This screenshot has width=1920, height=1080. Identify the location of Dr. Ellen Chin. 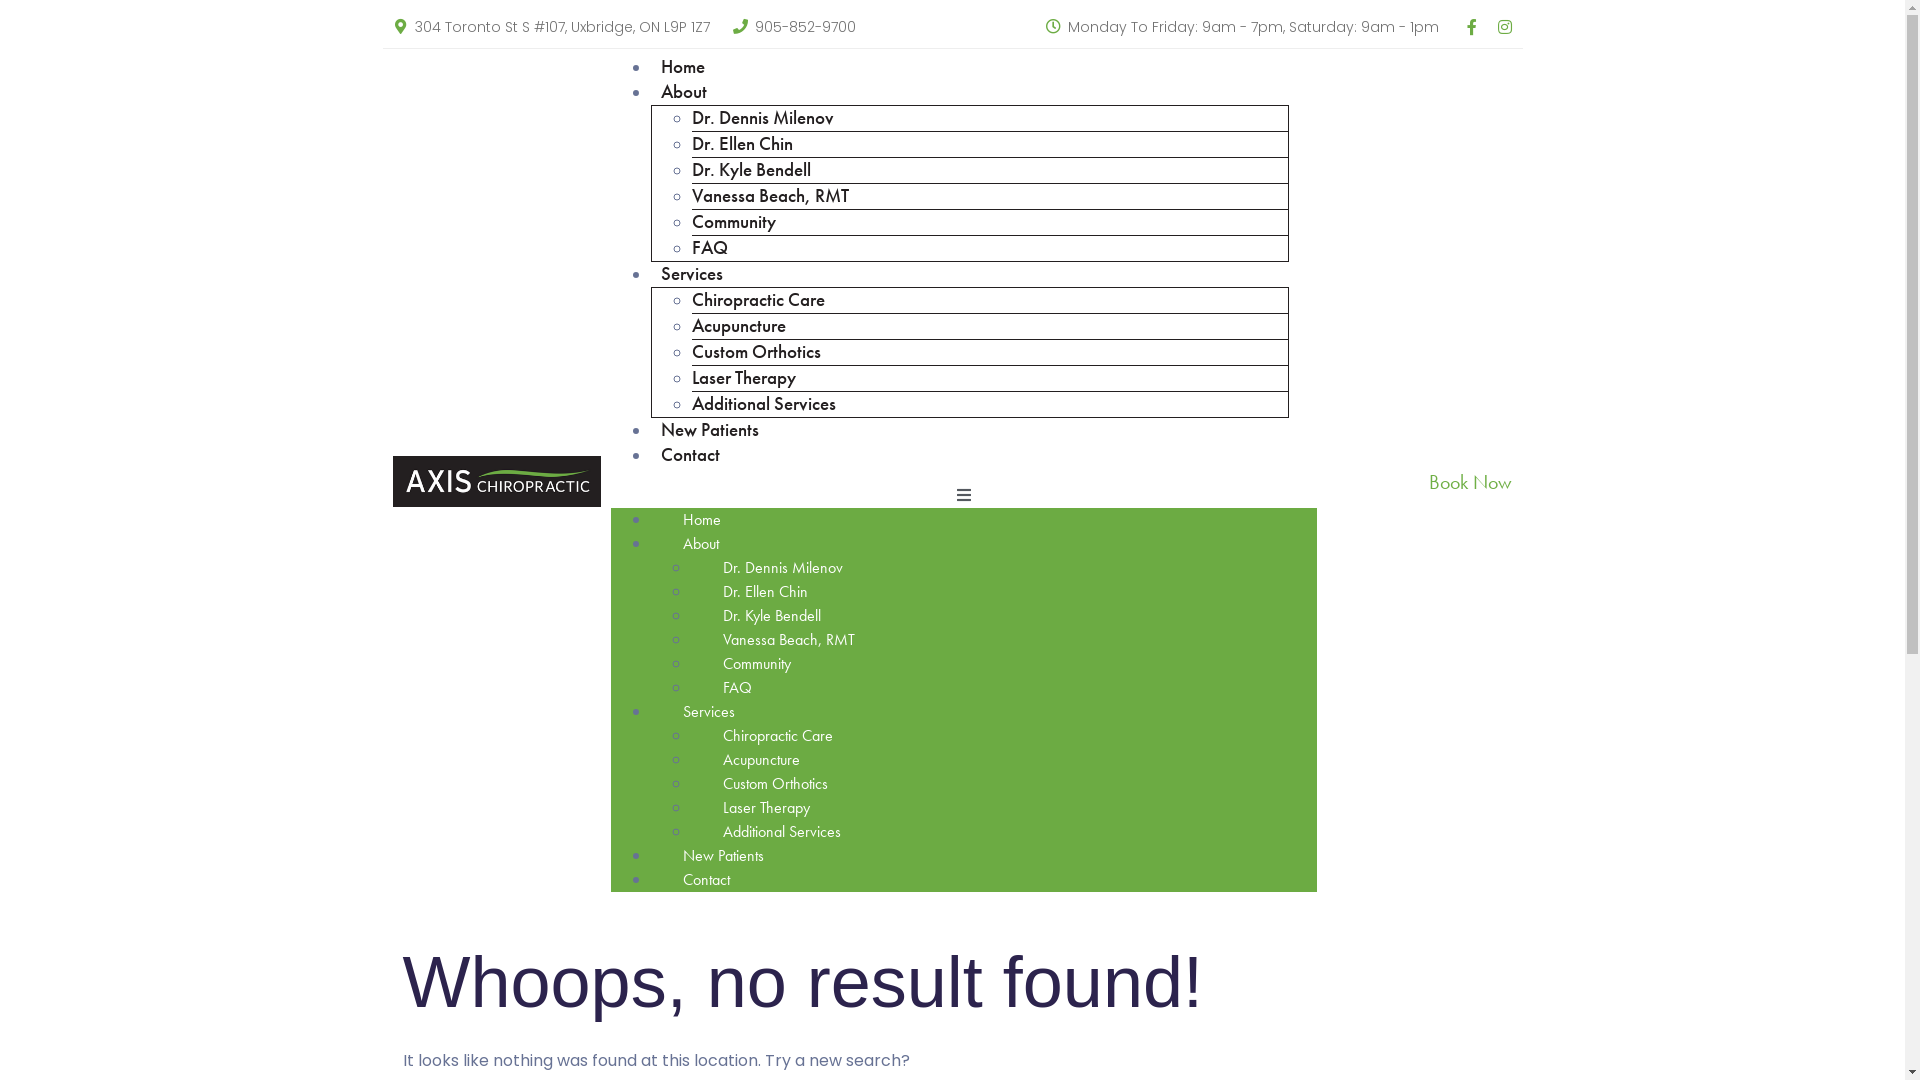
(766, 592).